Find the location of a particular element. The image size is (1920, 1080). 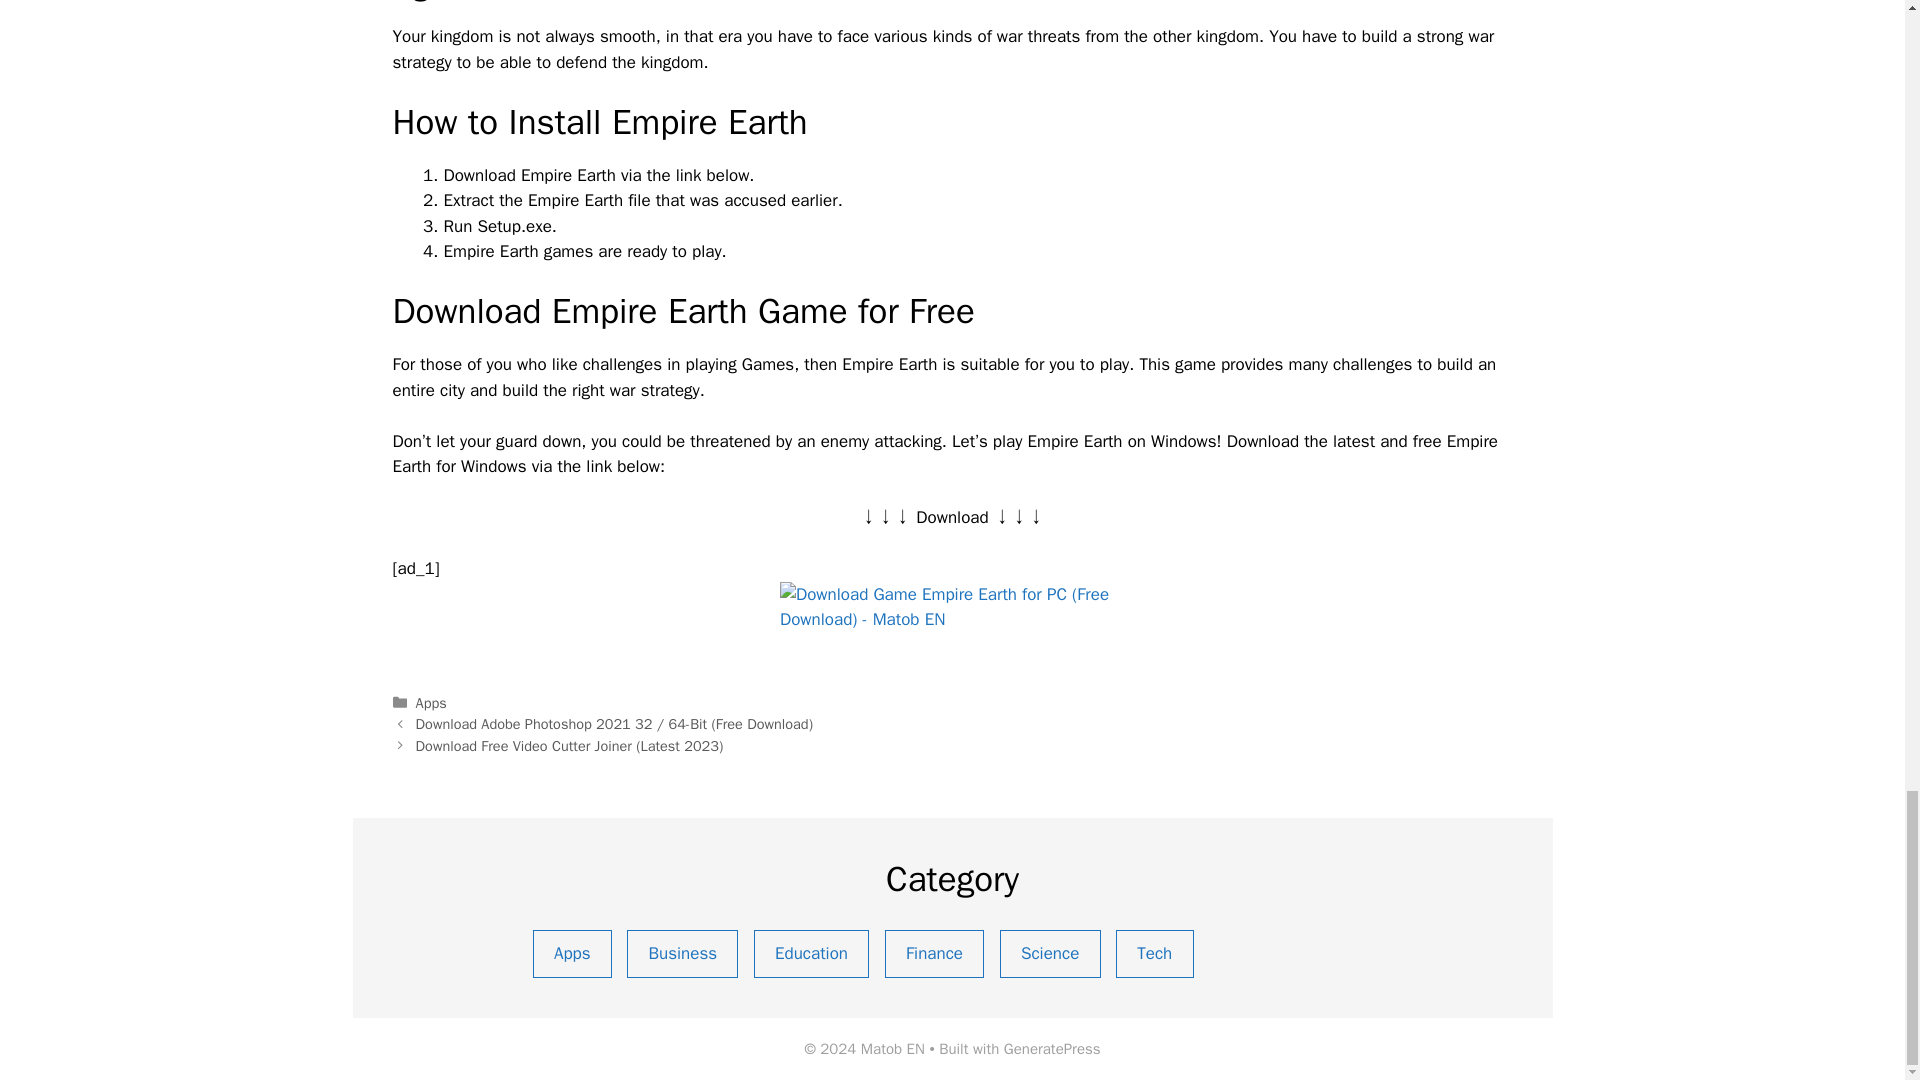

Finance is located at coordinates (934, 954).